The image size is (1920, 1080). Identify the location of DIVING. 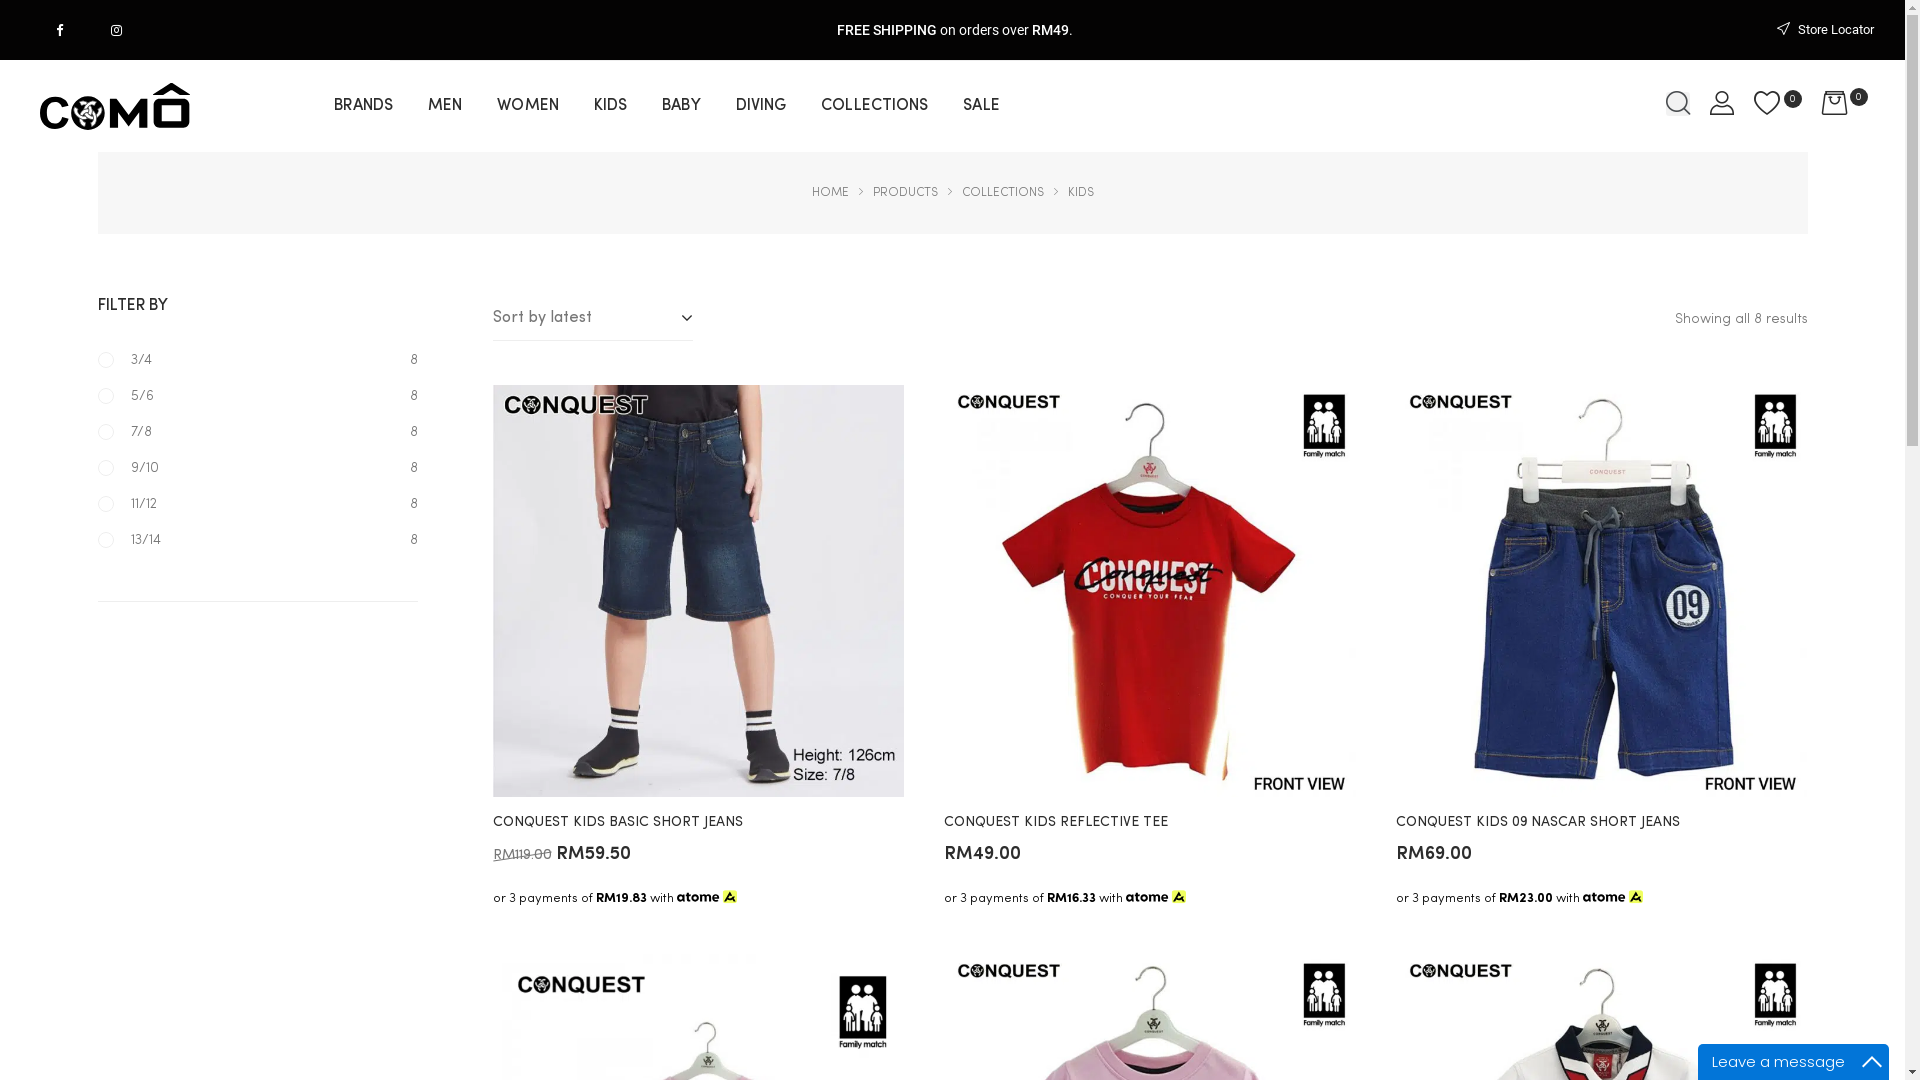
(762, 106).